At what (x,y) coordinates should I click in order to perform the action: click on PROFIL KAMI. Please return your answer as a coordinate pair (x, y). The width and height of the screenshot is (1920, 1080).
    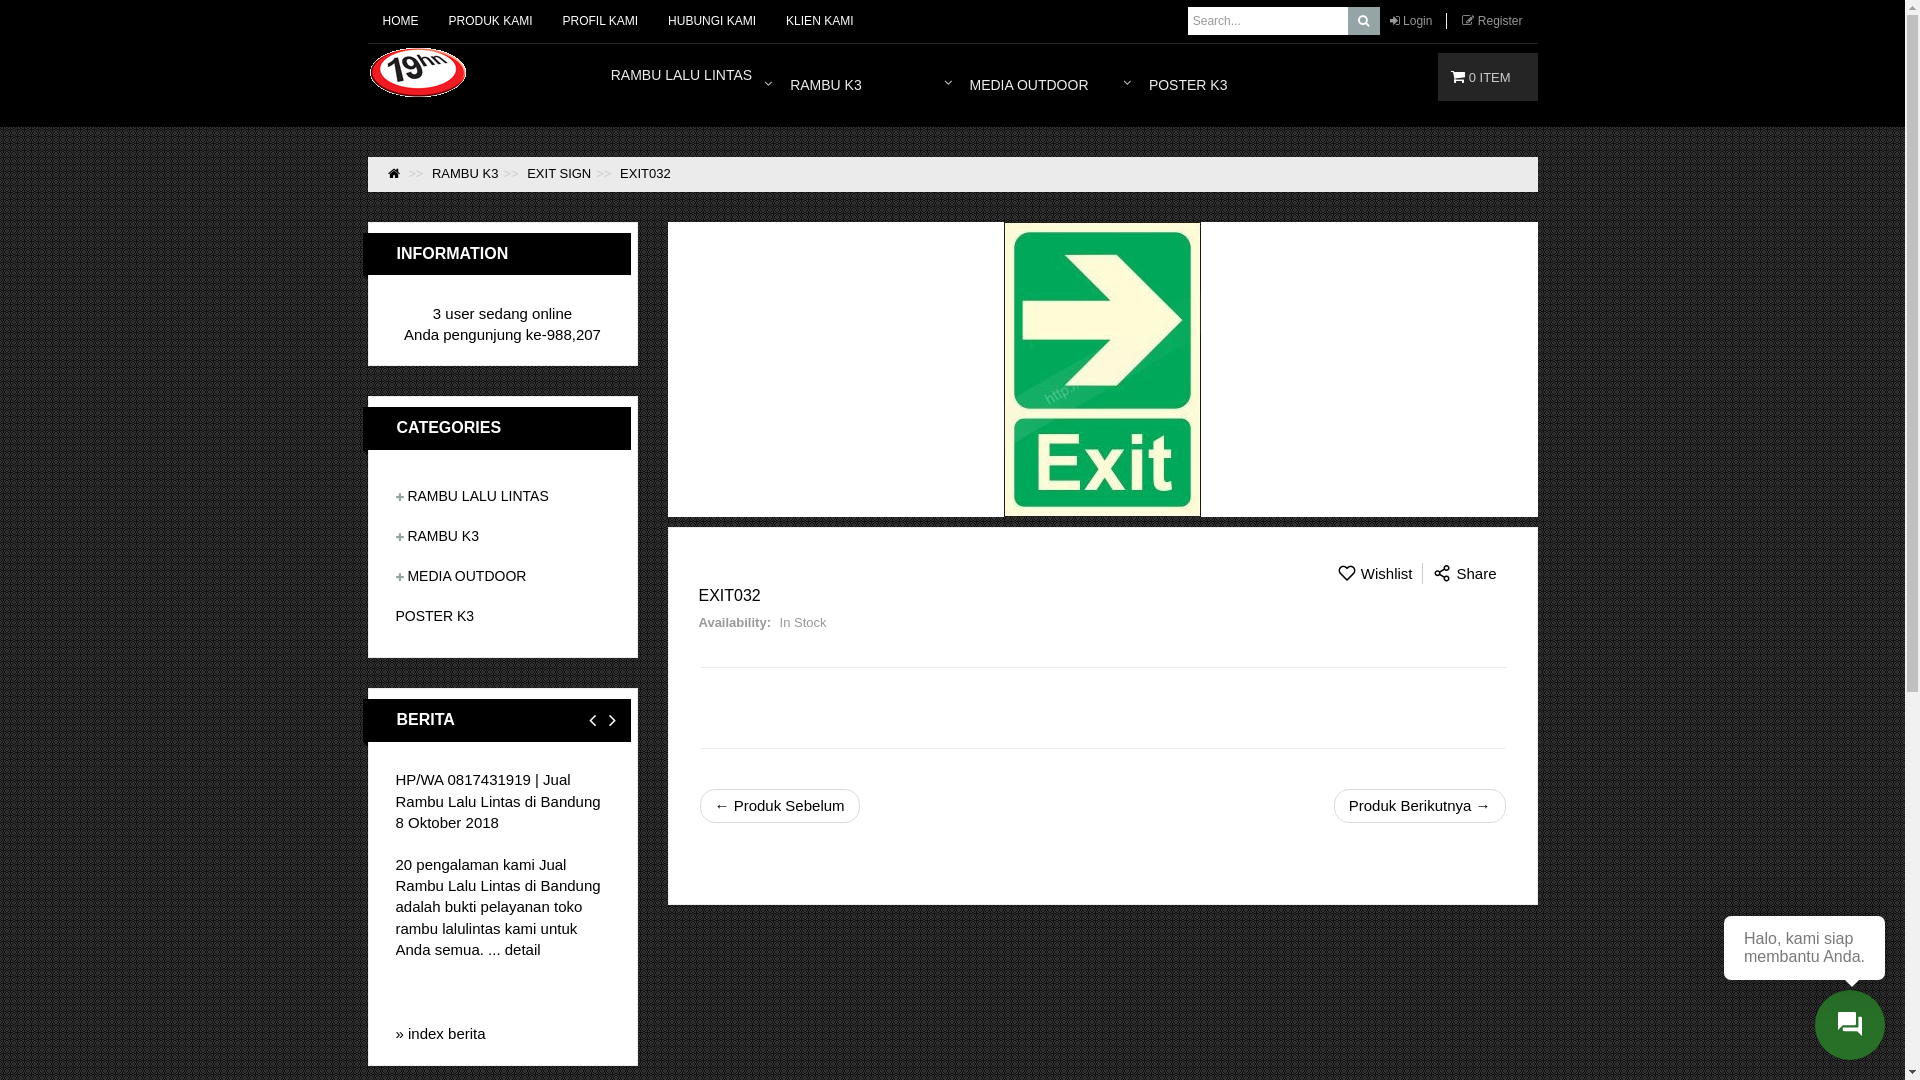
    Looking at the image, I should click on (601, 21).